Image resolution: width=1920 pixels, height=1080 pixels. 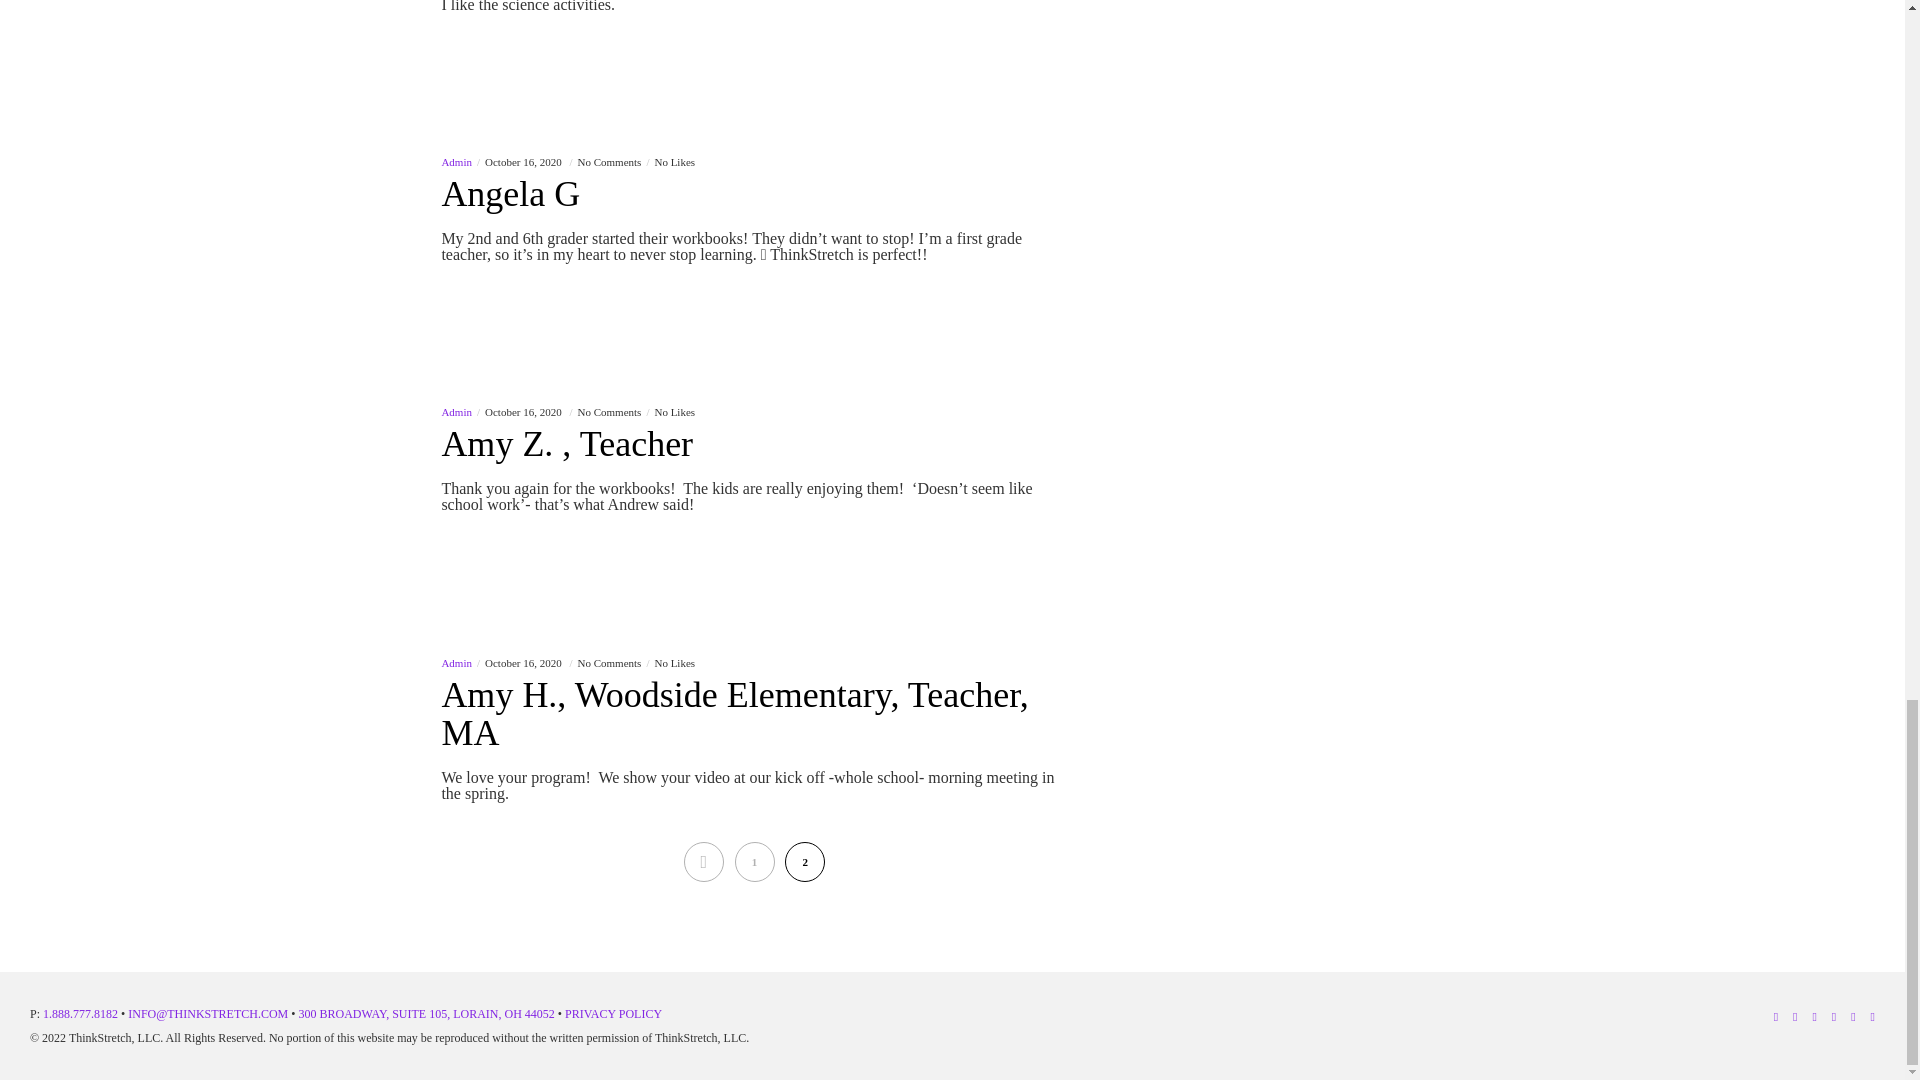 What do you see at coordinates (754, 724) in the screenshot?
I see `Amy H., Woodside Elementary, Teacher, MA` at bounding box center [754, 724].